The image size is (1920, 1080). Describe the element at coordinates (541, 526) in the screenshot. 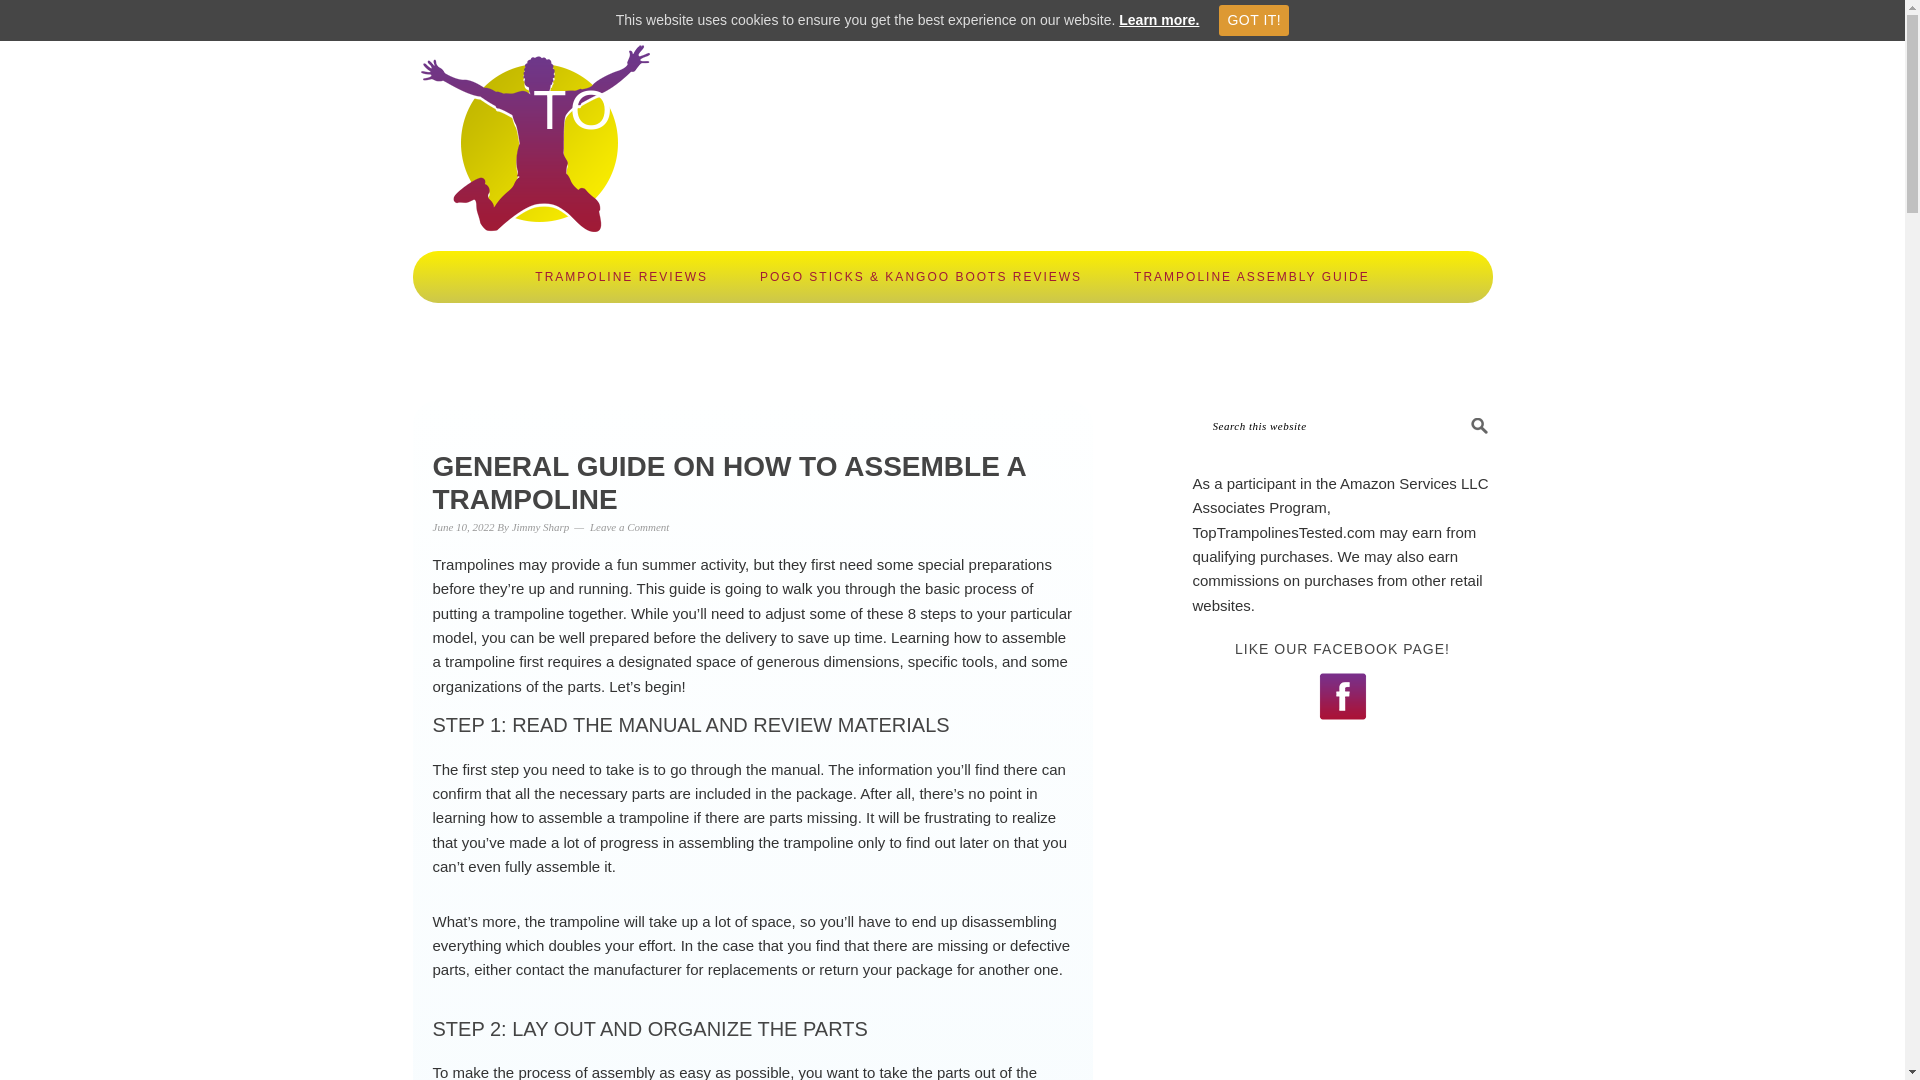

I see `Jimmy Sharp` at that location.